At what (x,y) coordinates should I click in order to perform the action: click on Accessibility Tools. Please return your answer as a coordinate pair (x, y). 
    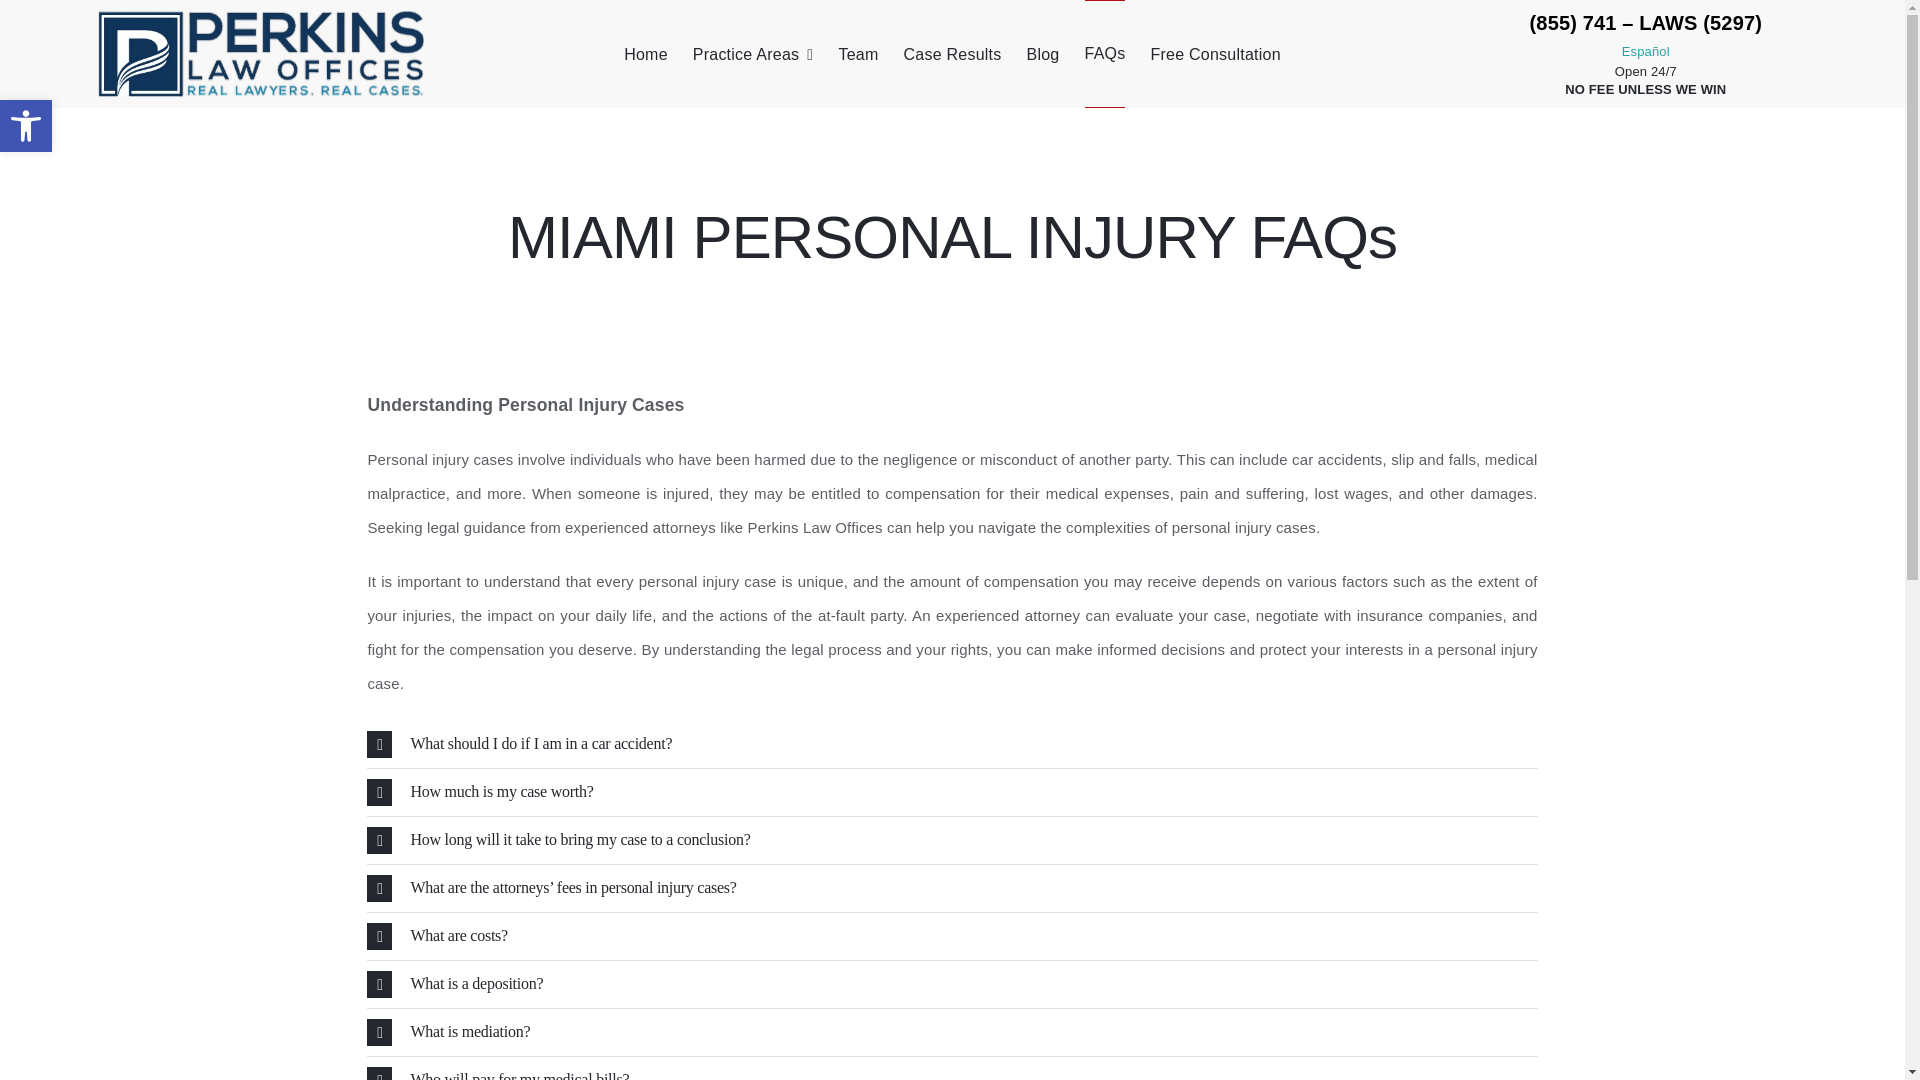
    Looking at the image, I should click on (26, 126).